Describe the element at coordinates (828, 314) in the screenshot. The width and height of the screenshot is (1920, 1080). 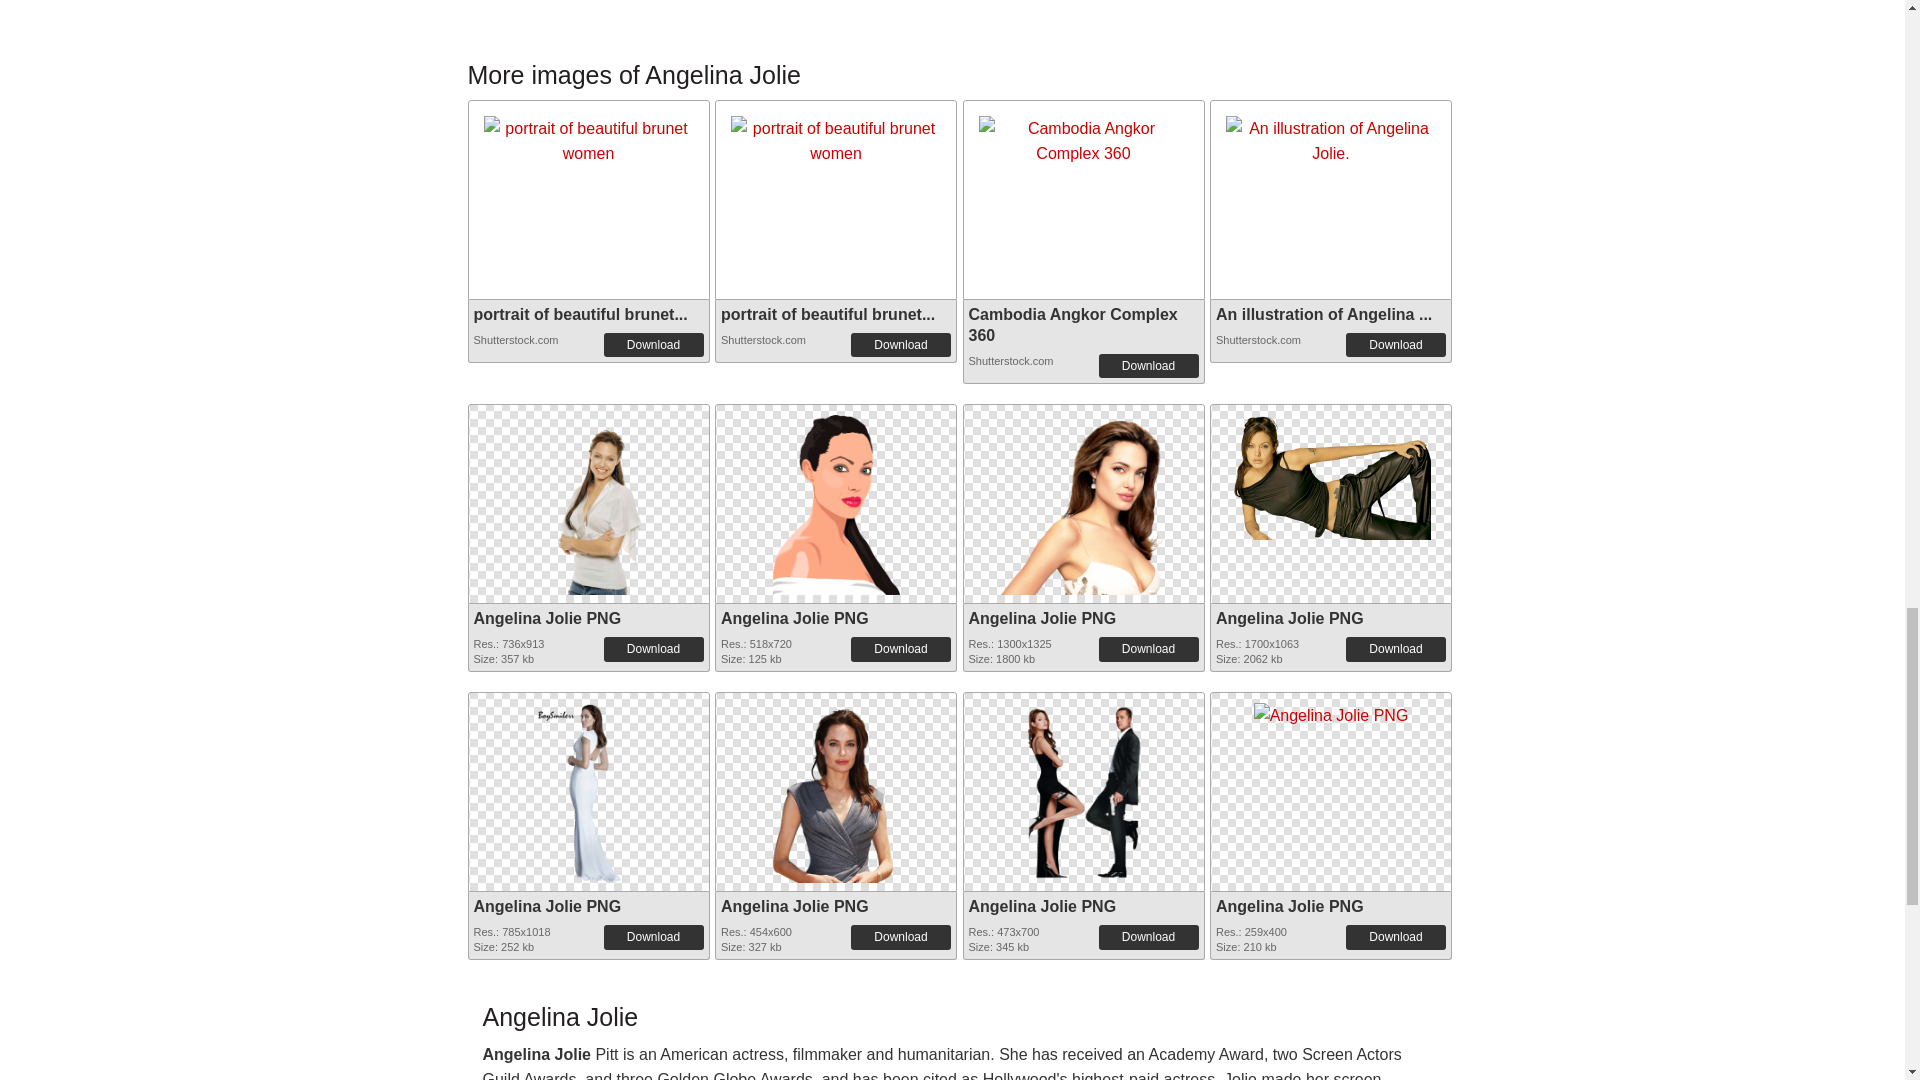
I see `portrait of beautiful brunet...` at that location.